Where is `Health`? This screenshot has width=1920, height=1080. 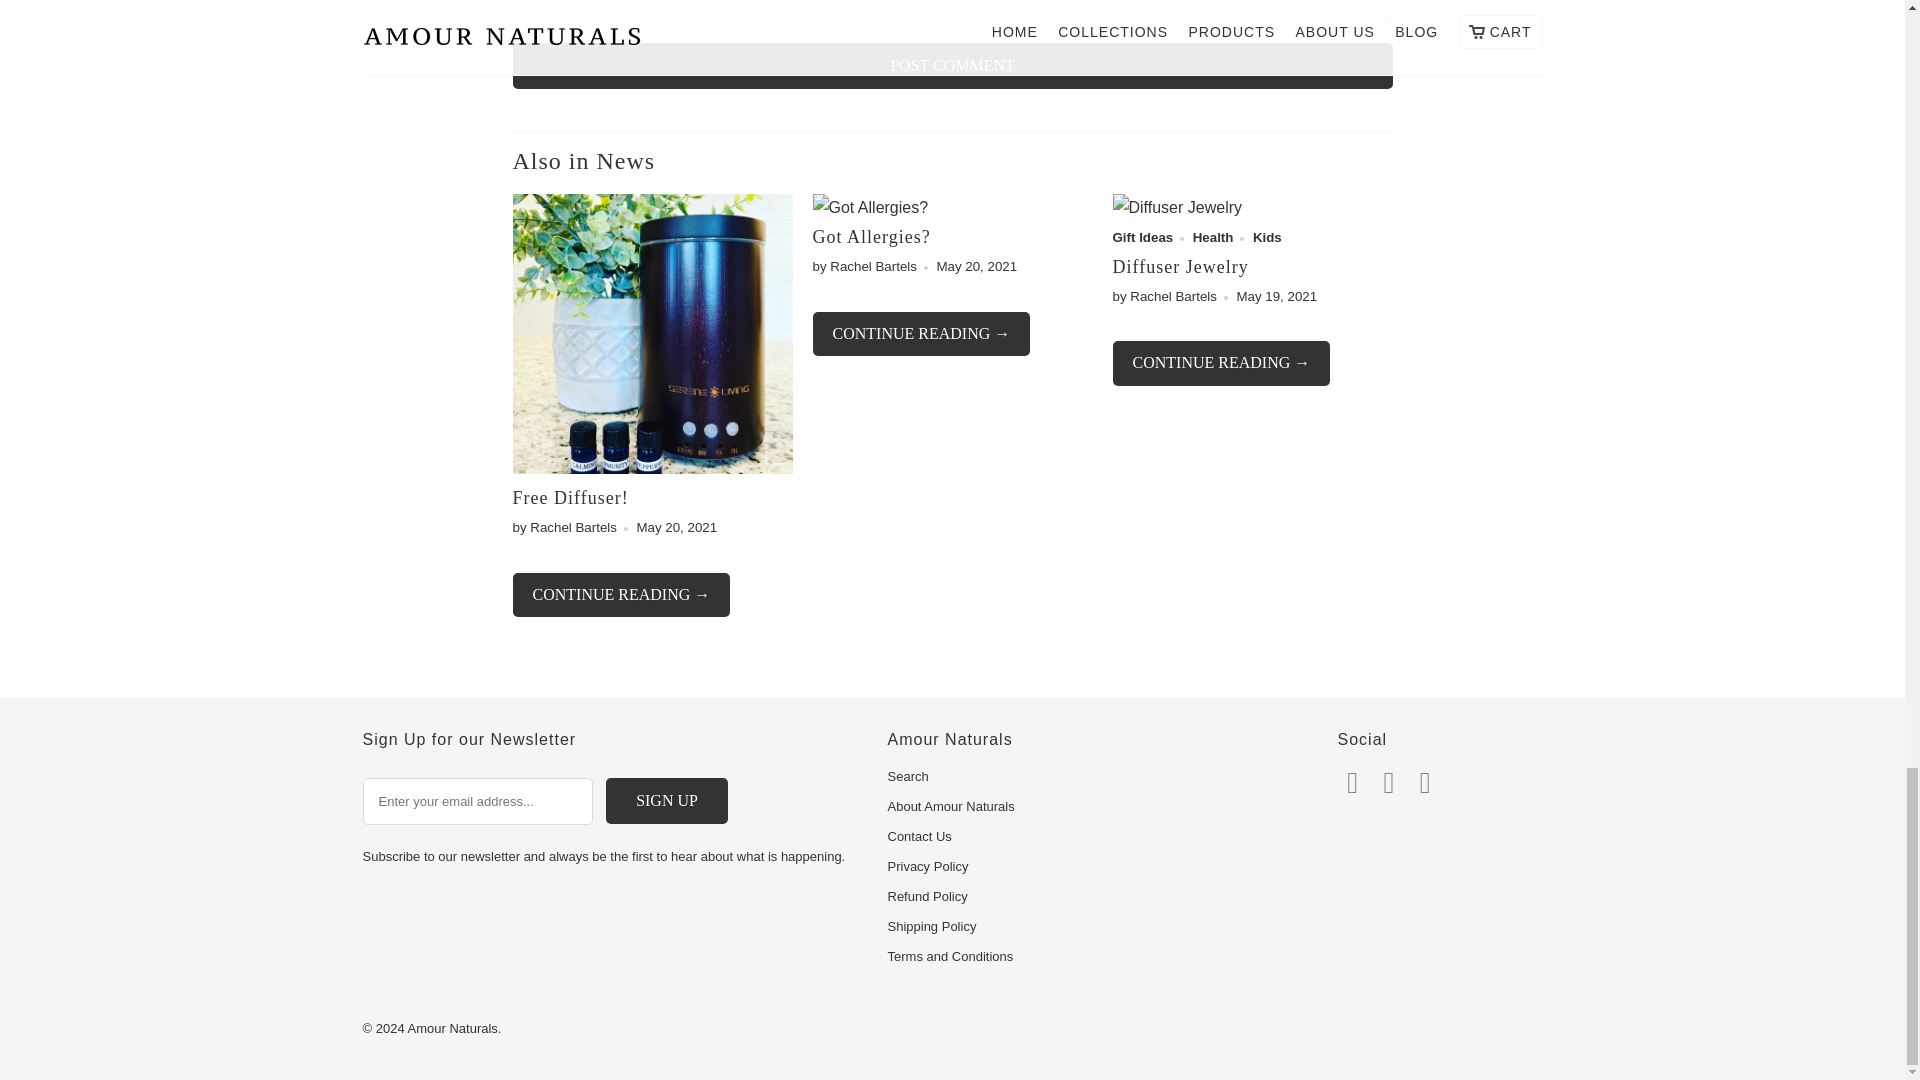 Health is located at coordinates (1213, 238).